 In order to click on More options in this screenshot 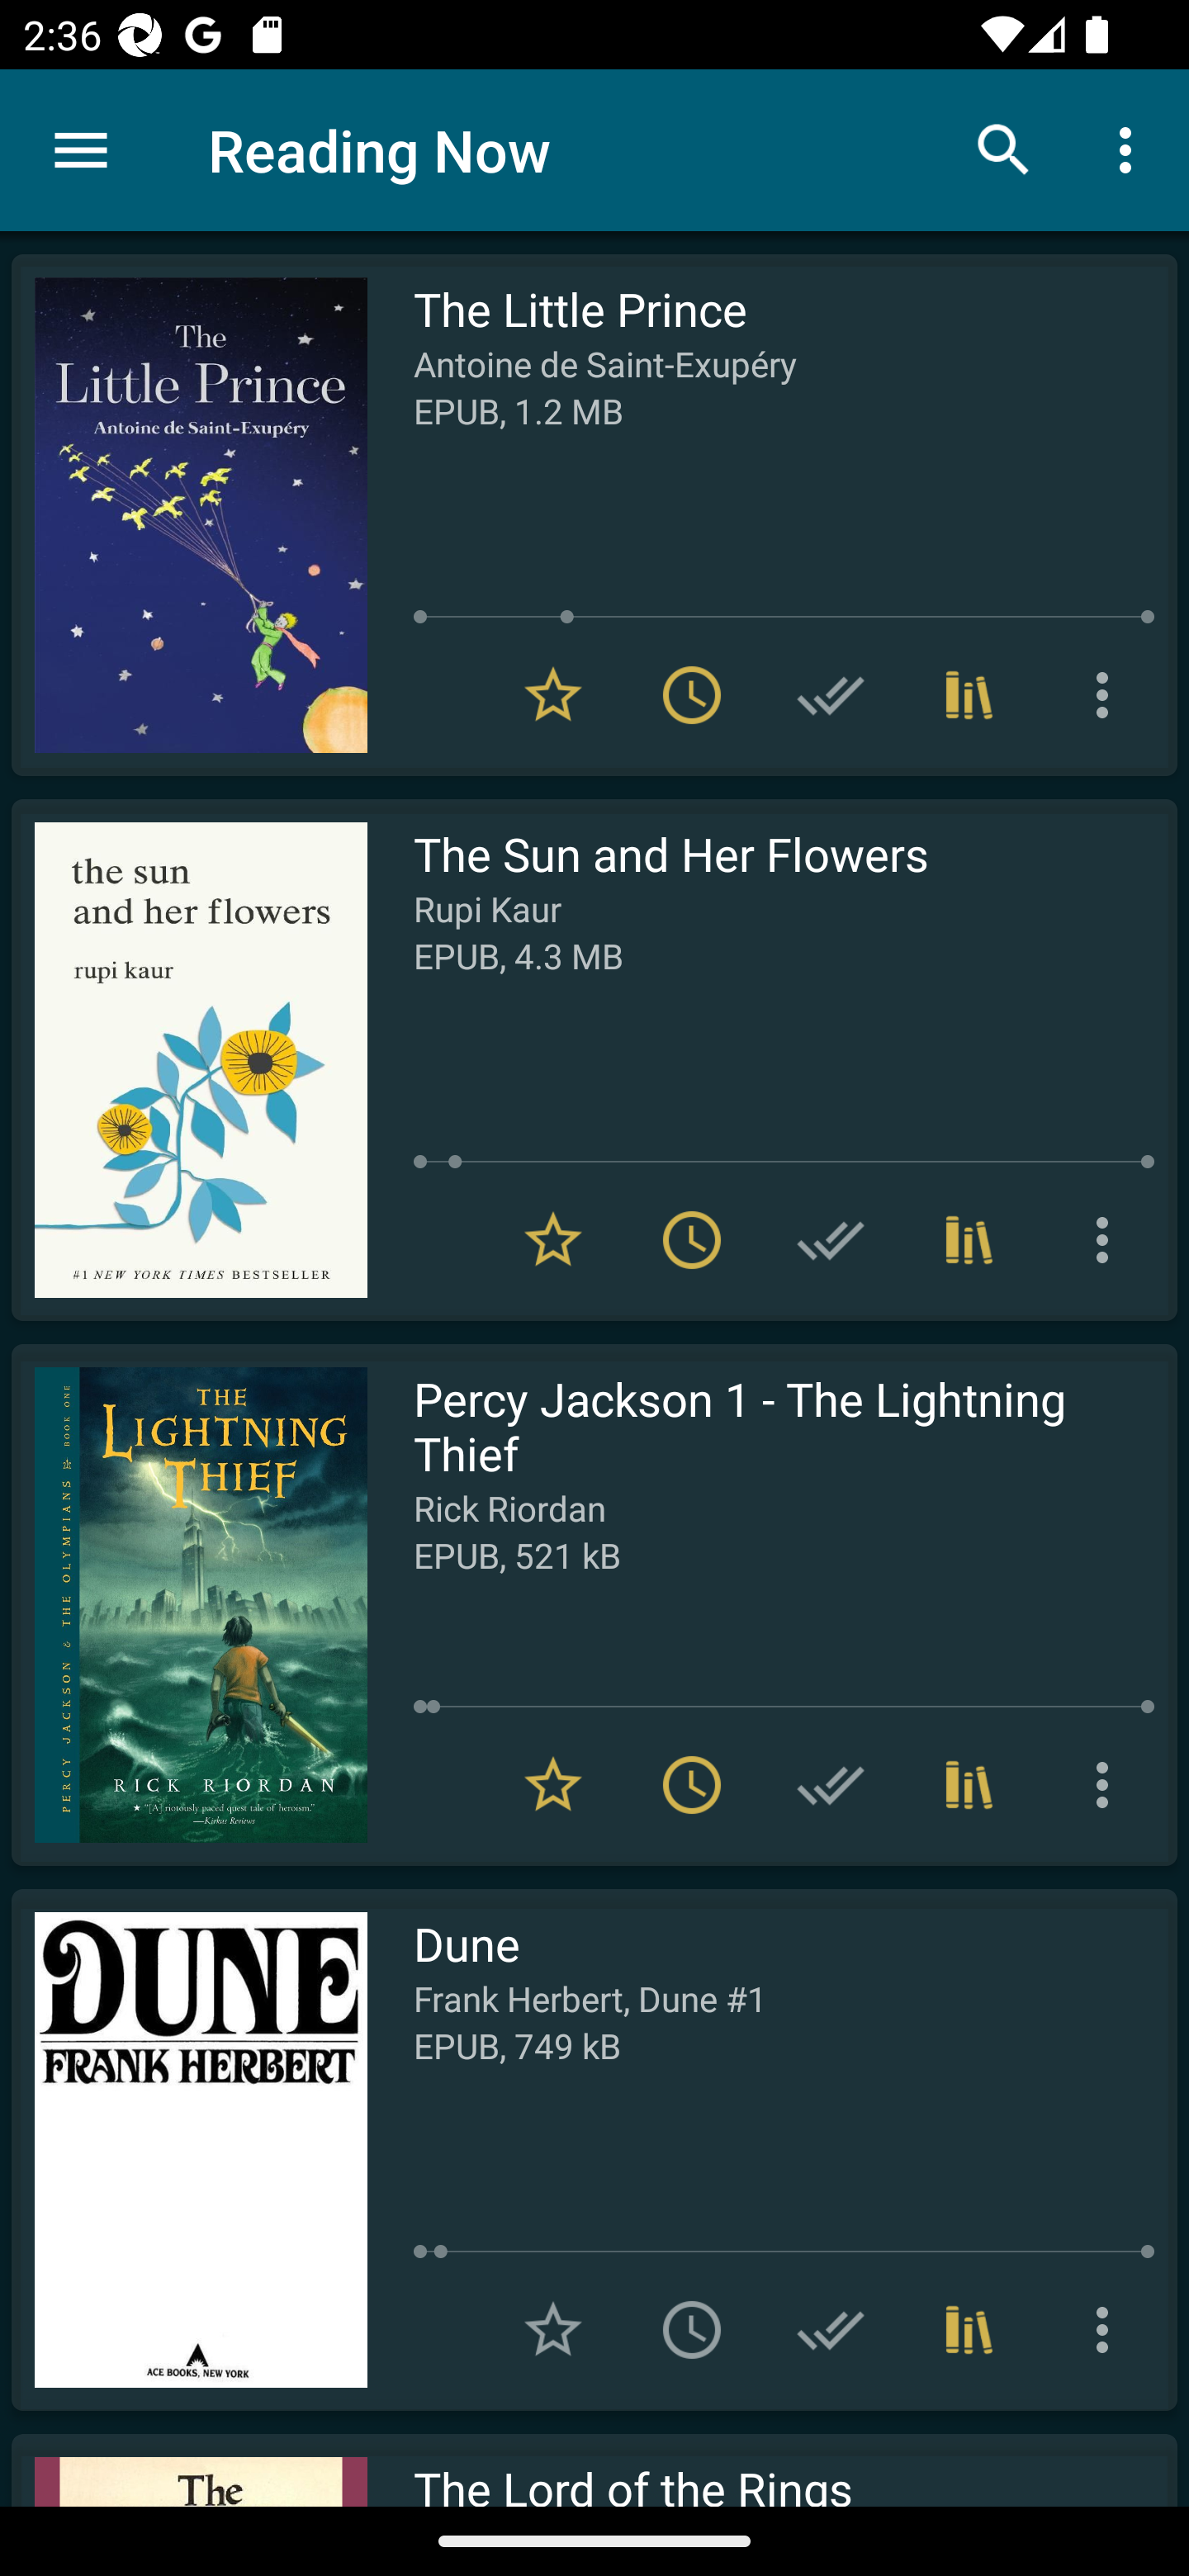, I will do `click(1108, 1238)`.